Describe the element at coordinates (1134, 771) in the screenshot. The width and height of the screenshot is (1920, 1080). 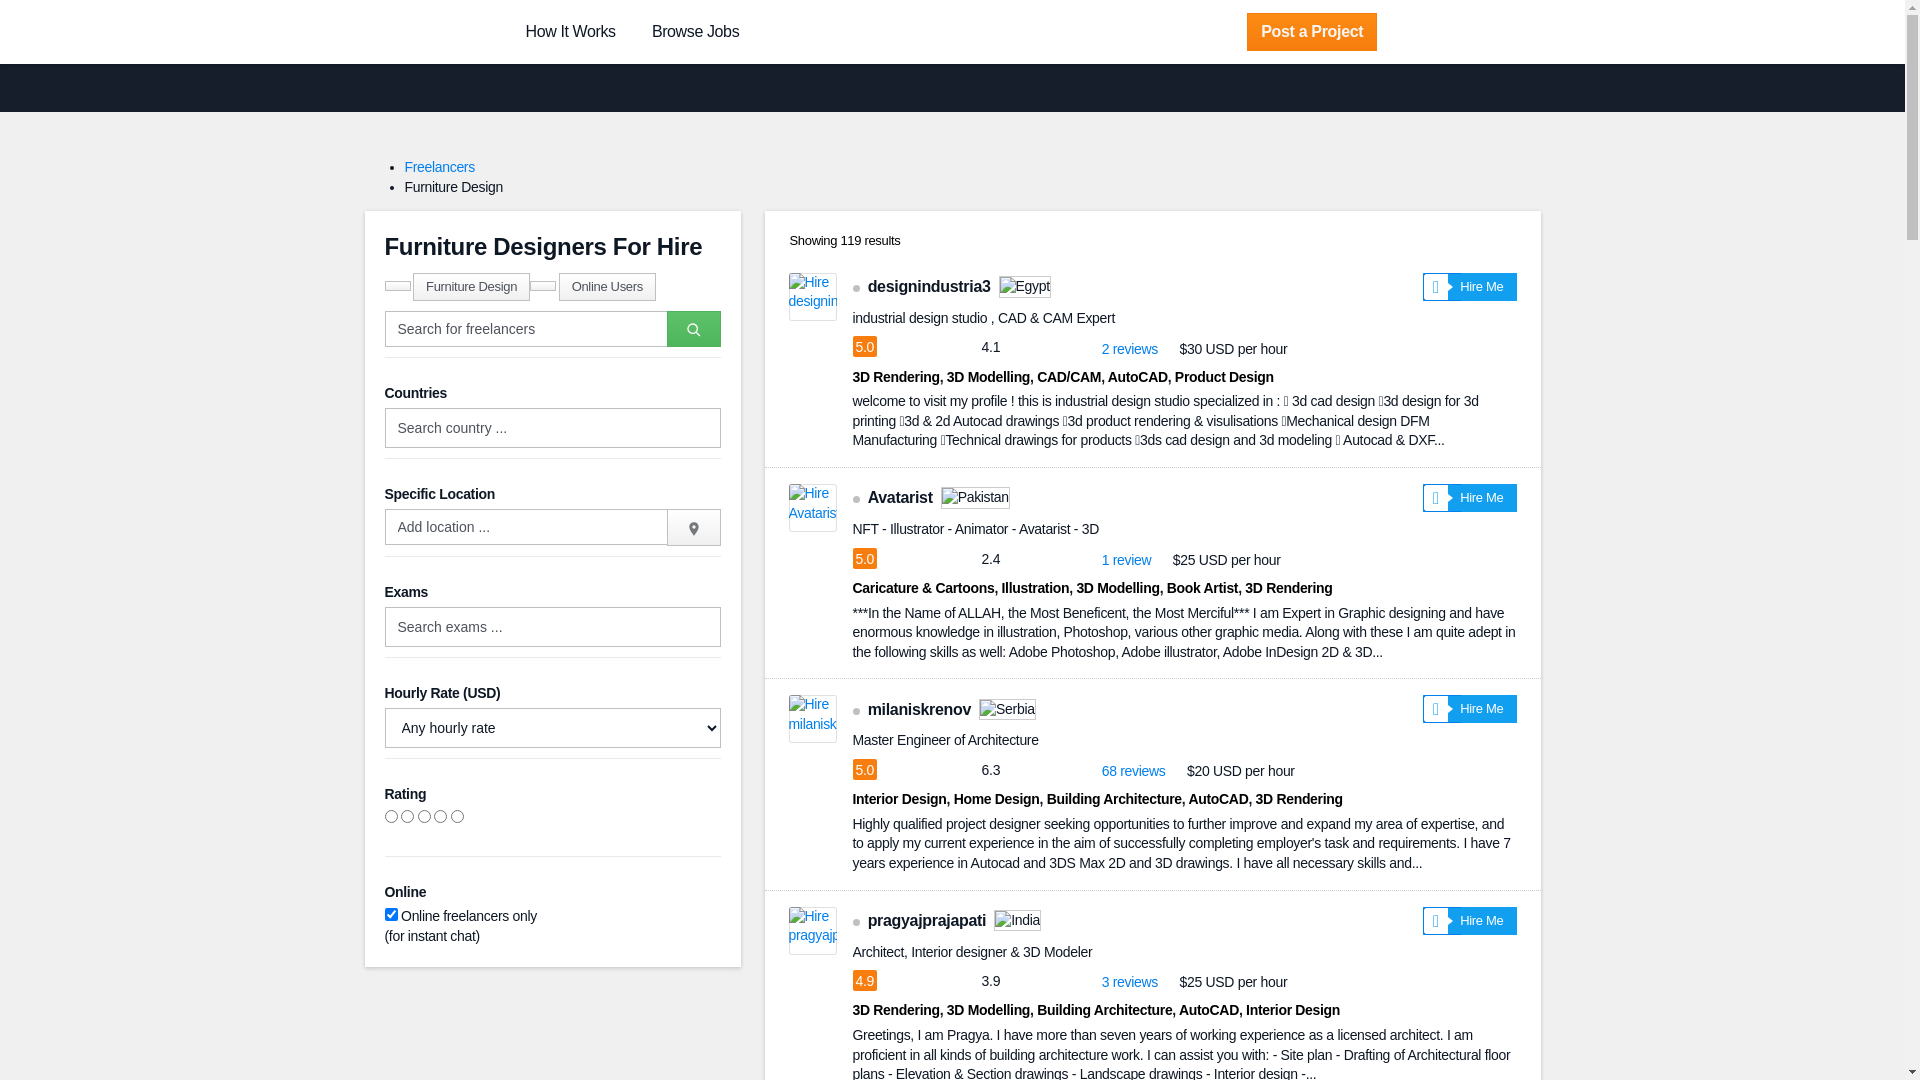
I see `68 reviews` at that location.